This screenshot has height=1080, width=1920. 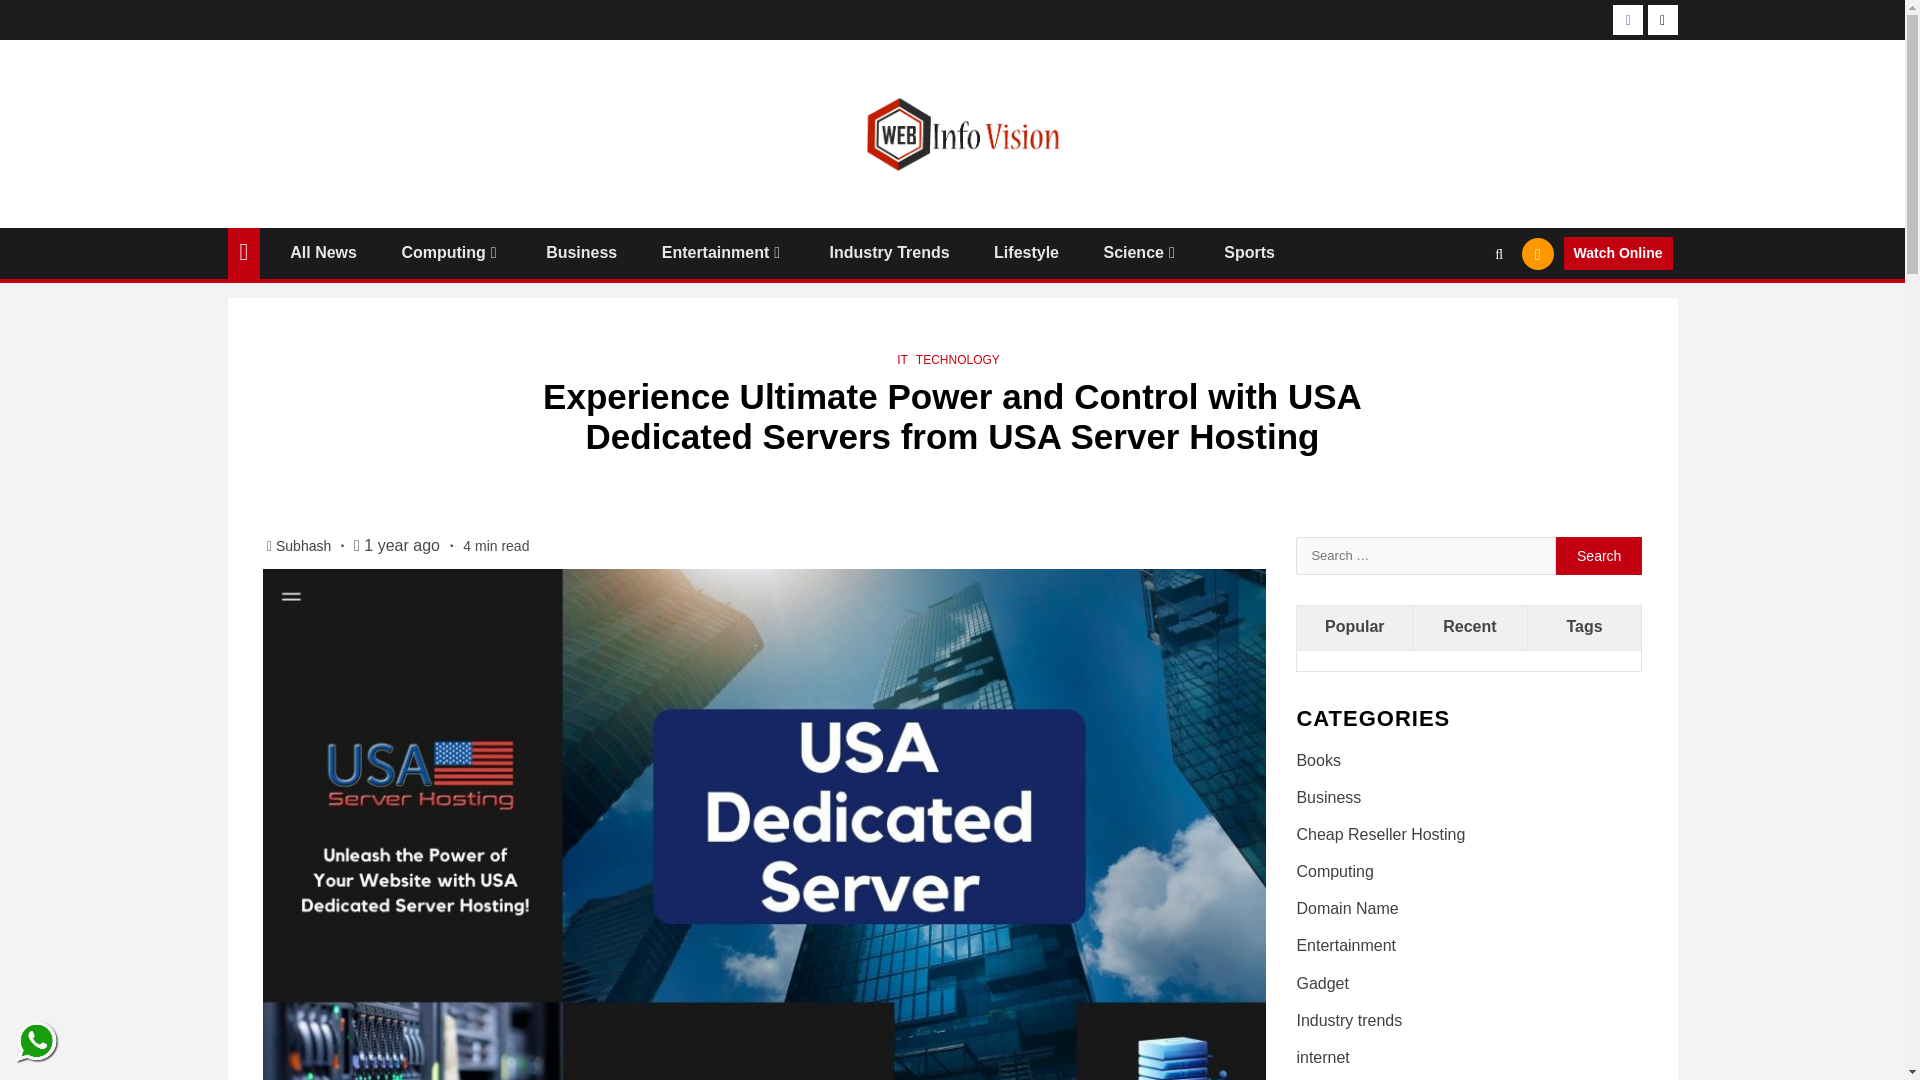 What do you see at coordinates (1628, 20) in the screenshot?
I see `Facebook` at bounding box center [1628, 20].